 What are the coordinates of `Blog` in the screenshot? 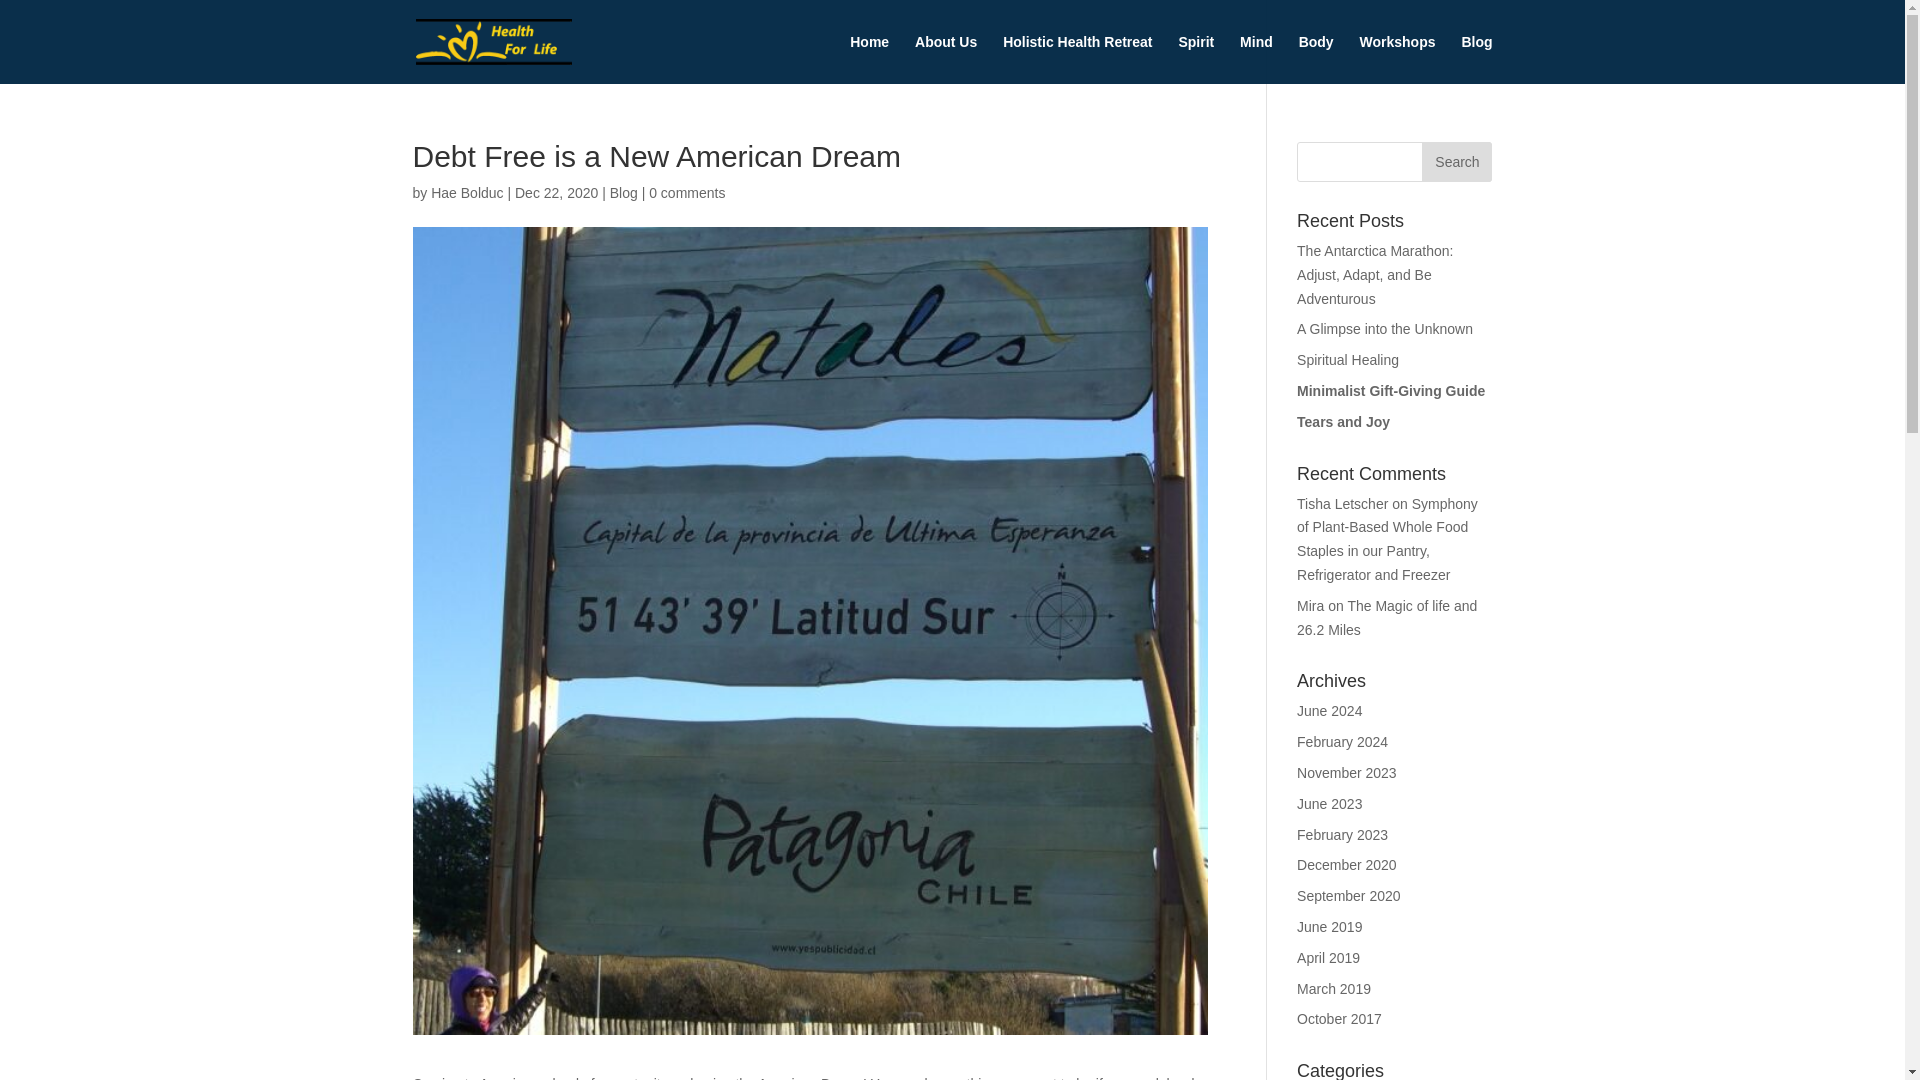 It's located at (624, 192).